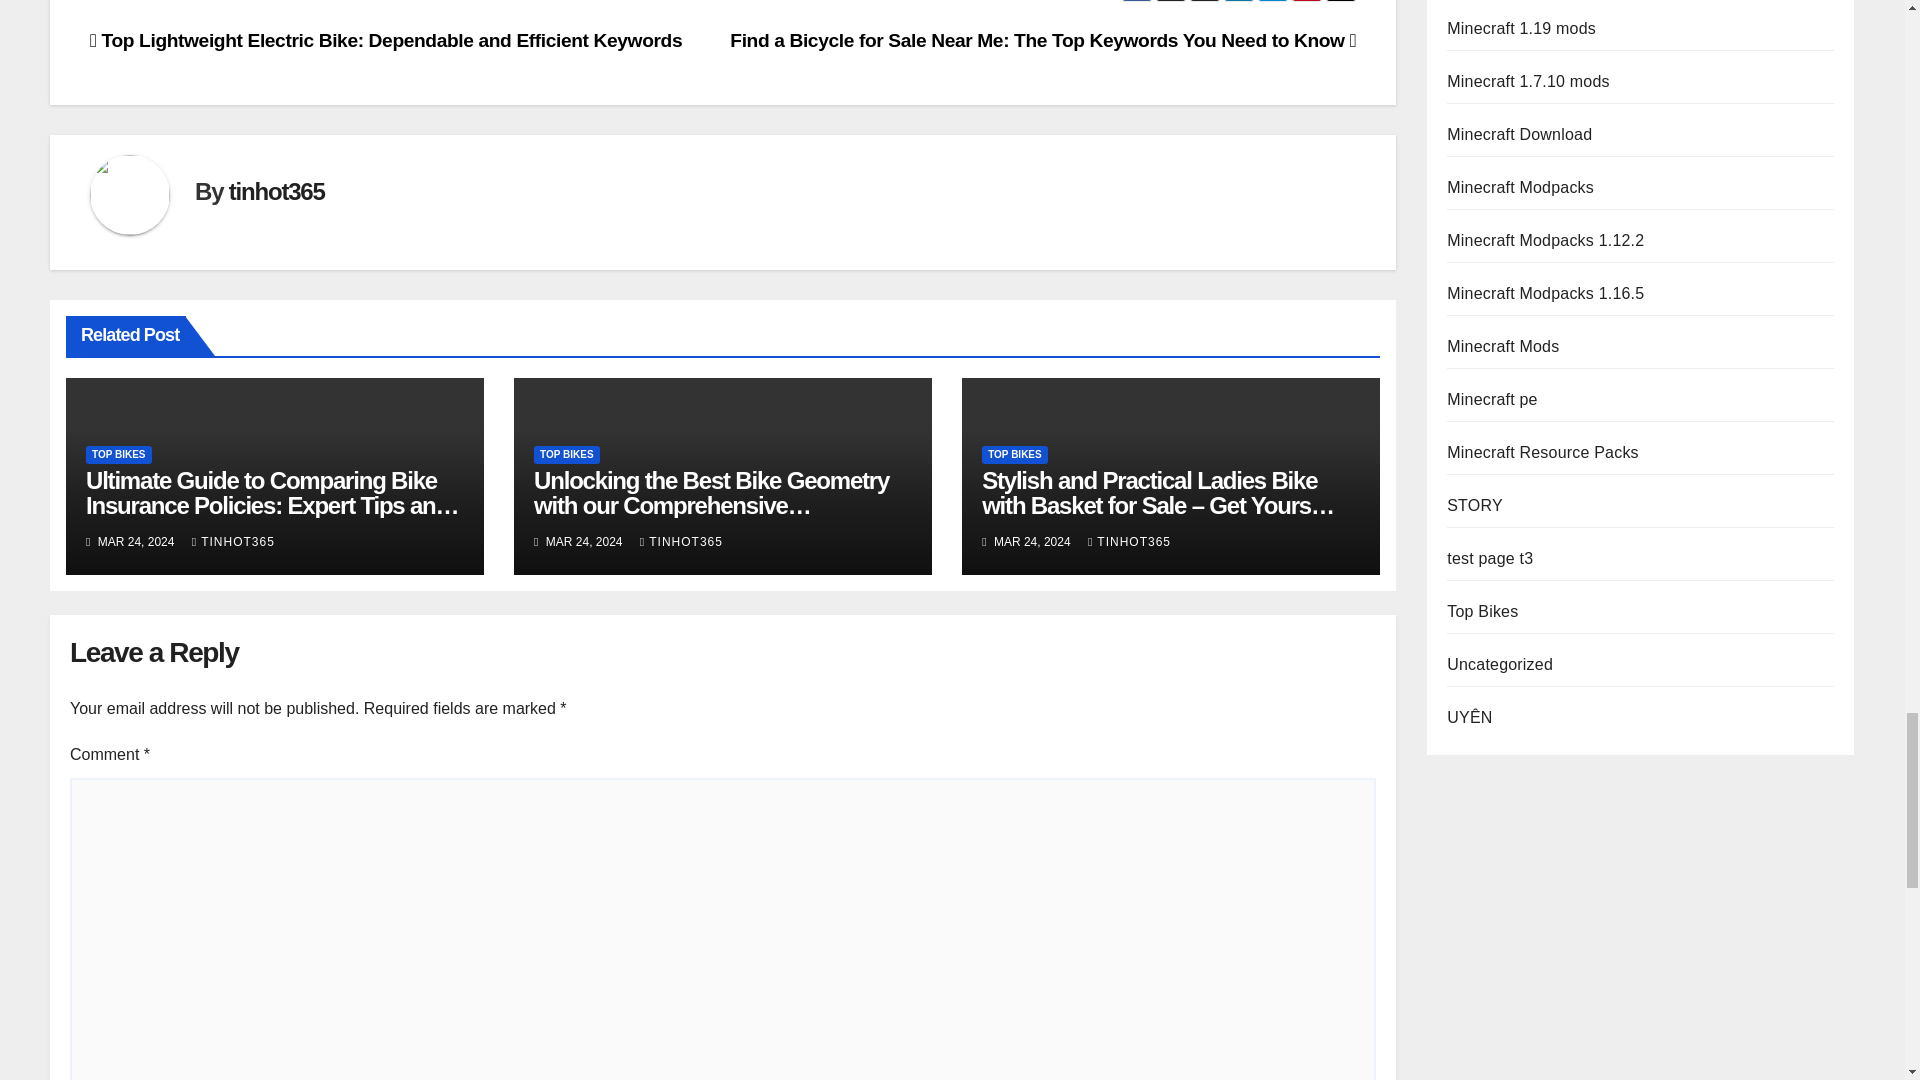 The height and width of the screenshot is (1080, 1920). What do you see at coordinates (276, 192) in the screenshot?
I see `tinhot365` at bounding box center [276, 192].